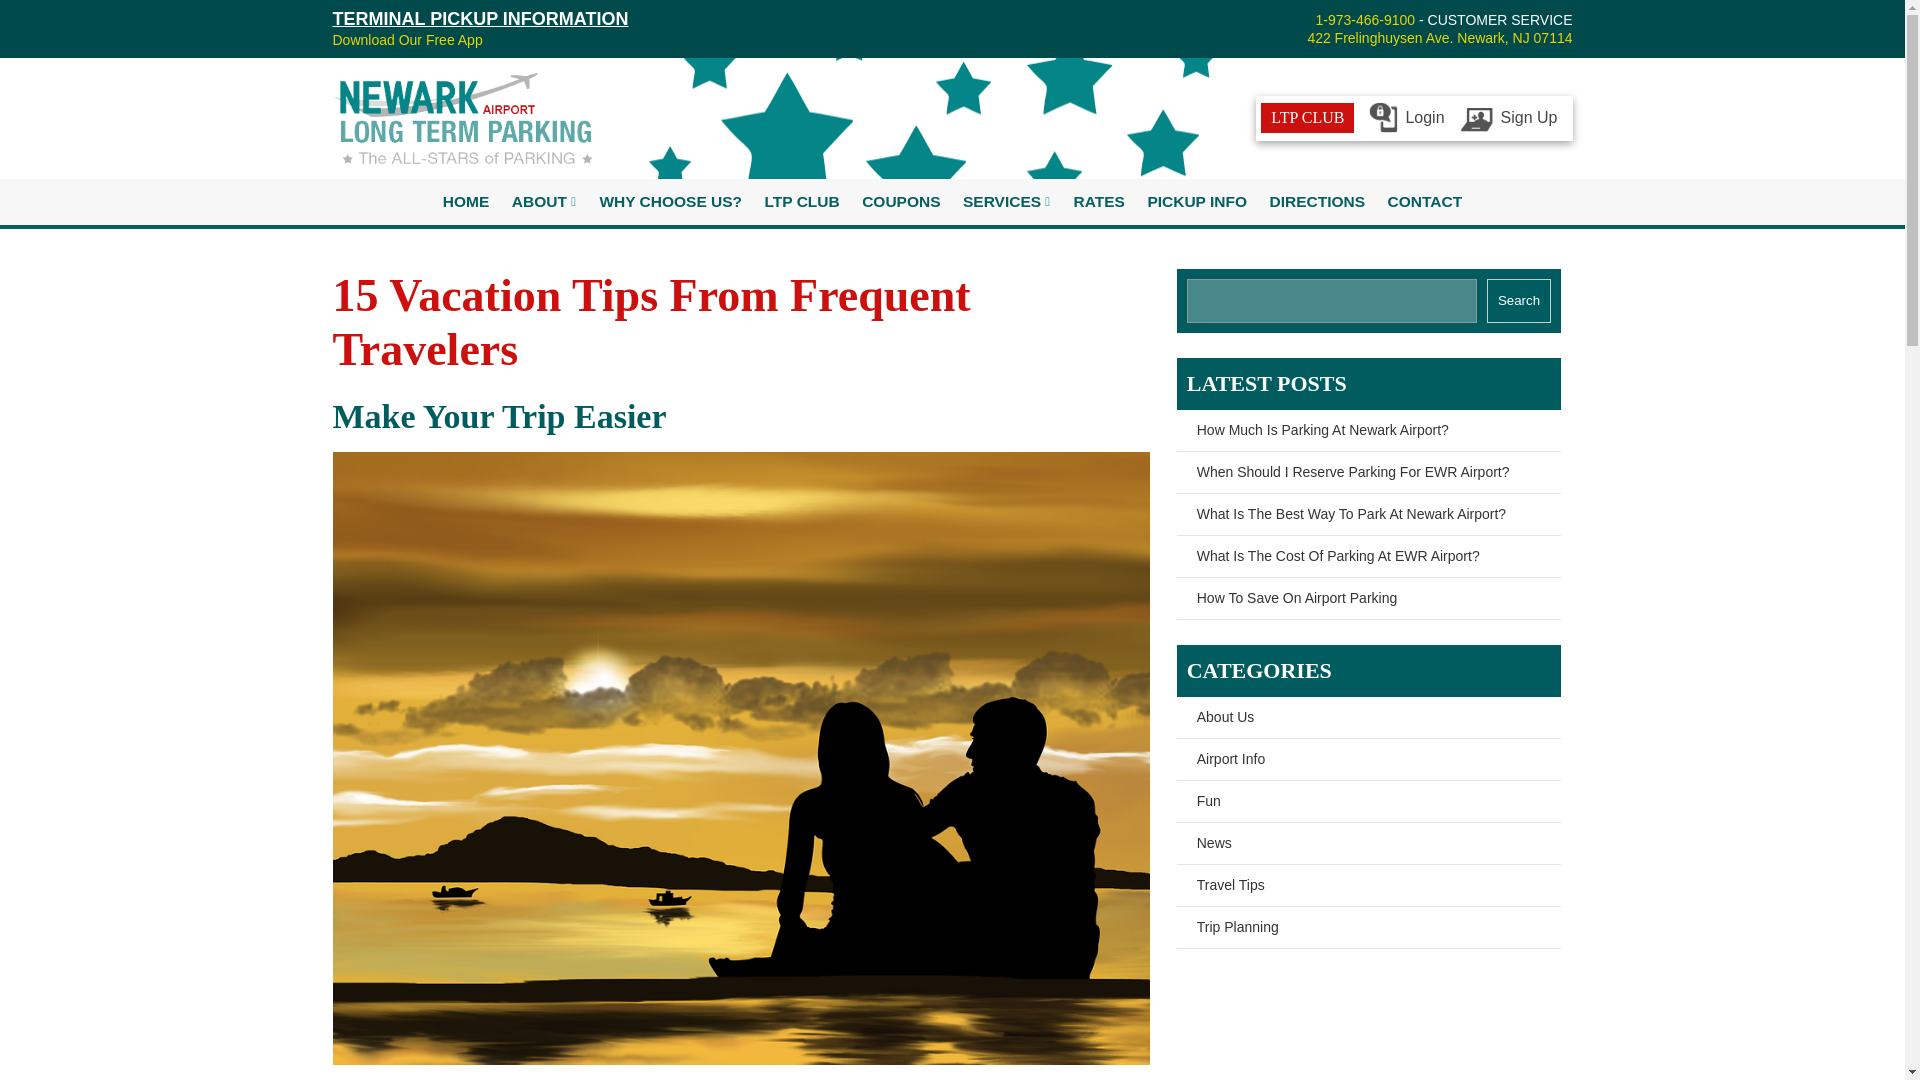  I want to click on TERMINAL PICKUP INFORMATION, so click(480, 18).